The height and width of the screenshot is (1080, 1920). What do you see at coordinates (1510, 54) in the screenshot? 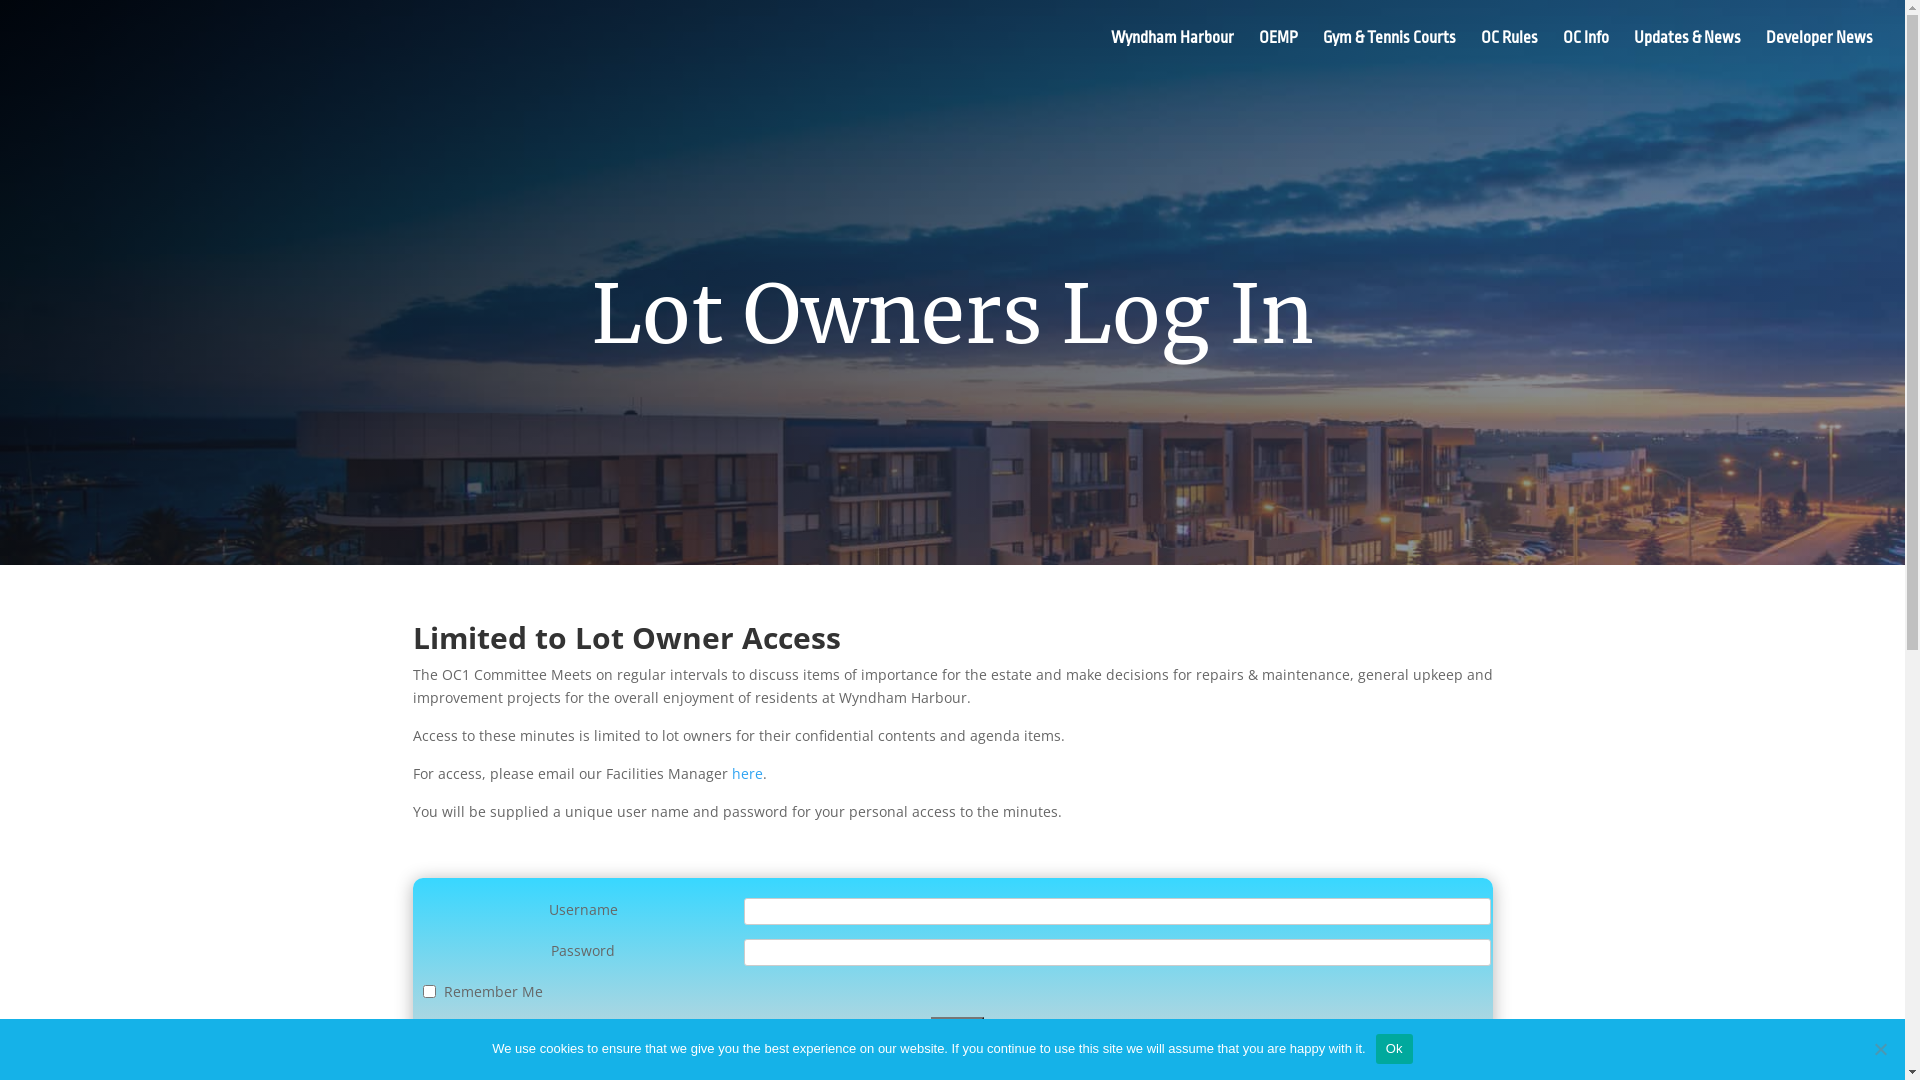
I see `OC Rules` at bounding box center [1510, 54].